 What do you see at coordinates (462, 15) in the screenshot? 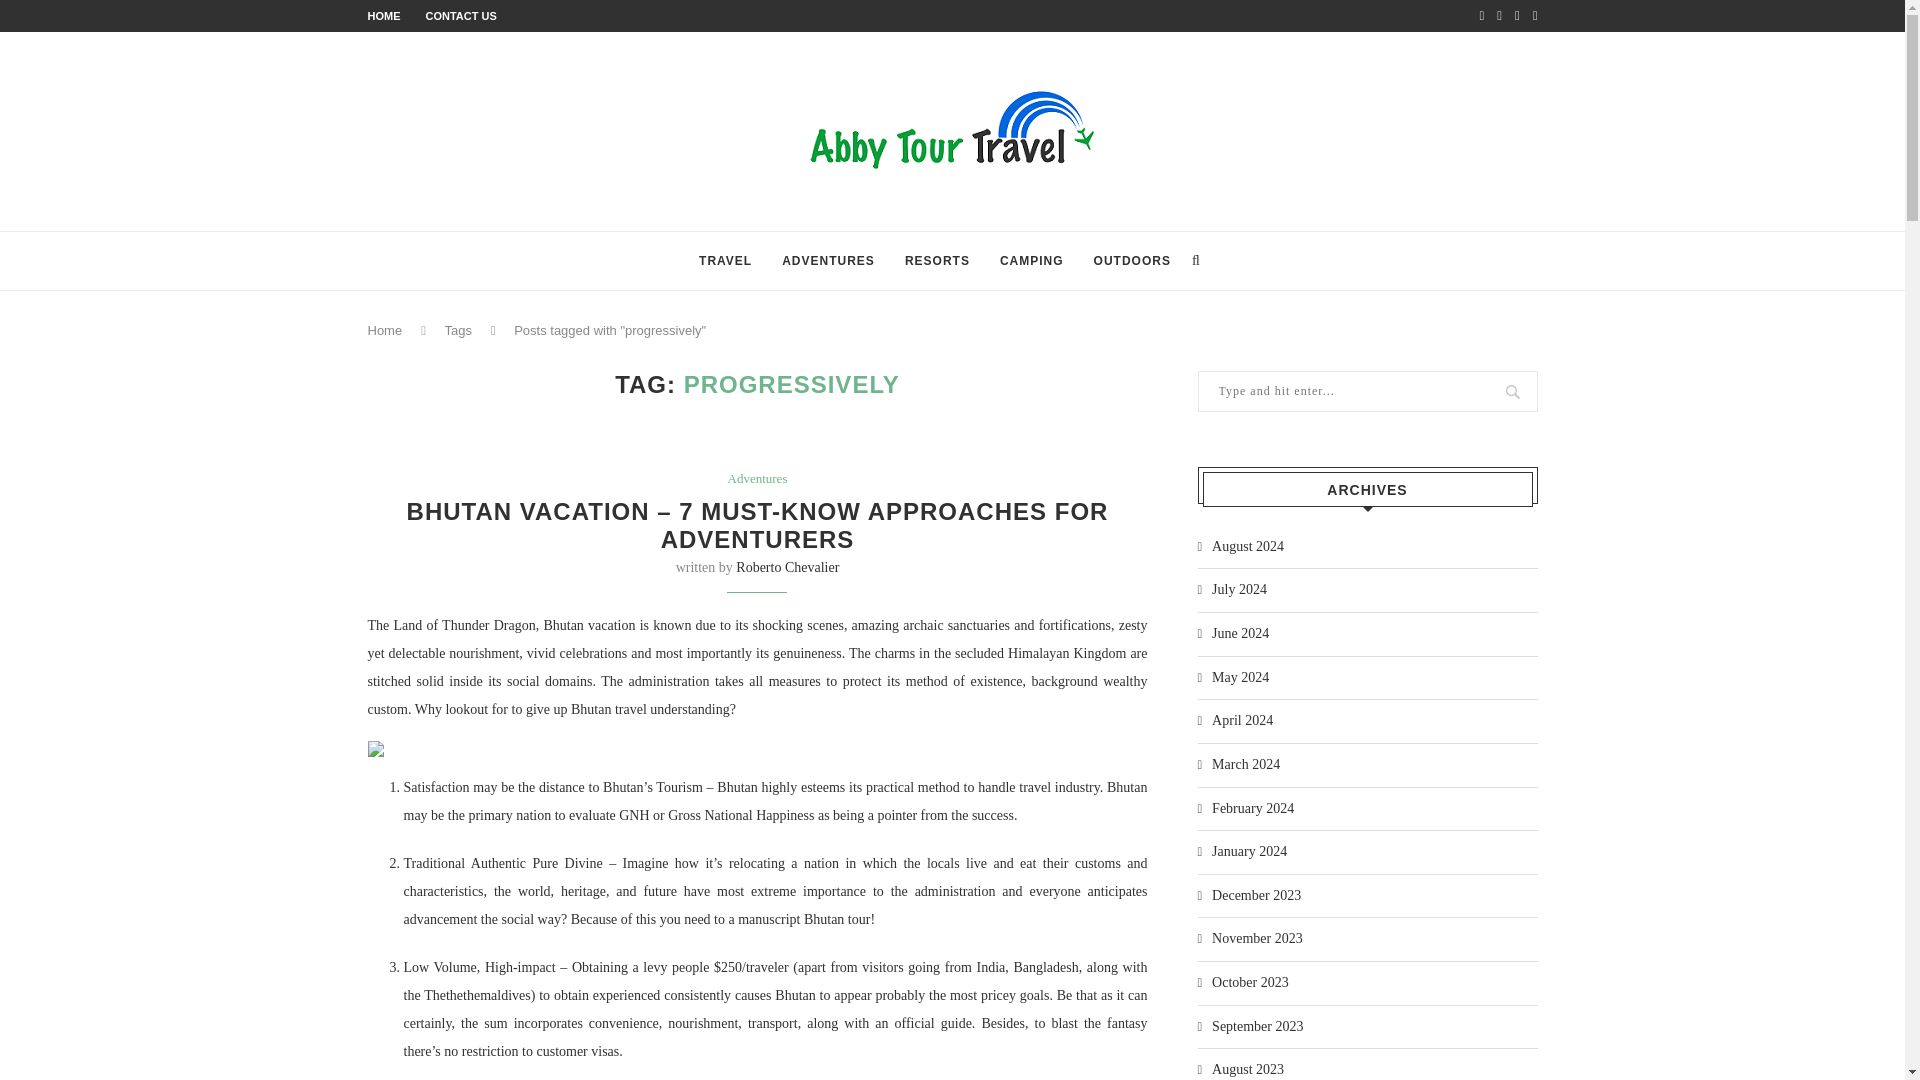
I see `CONTACT US` at bounding box center [462, 15].